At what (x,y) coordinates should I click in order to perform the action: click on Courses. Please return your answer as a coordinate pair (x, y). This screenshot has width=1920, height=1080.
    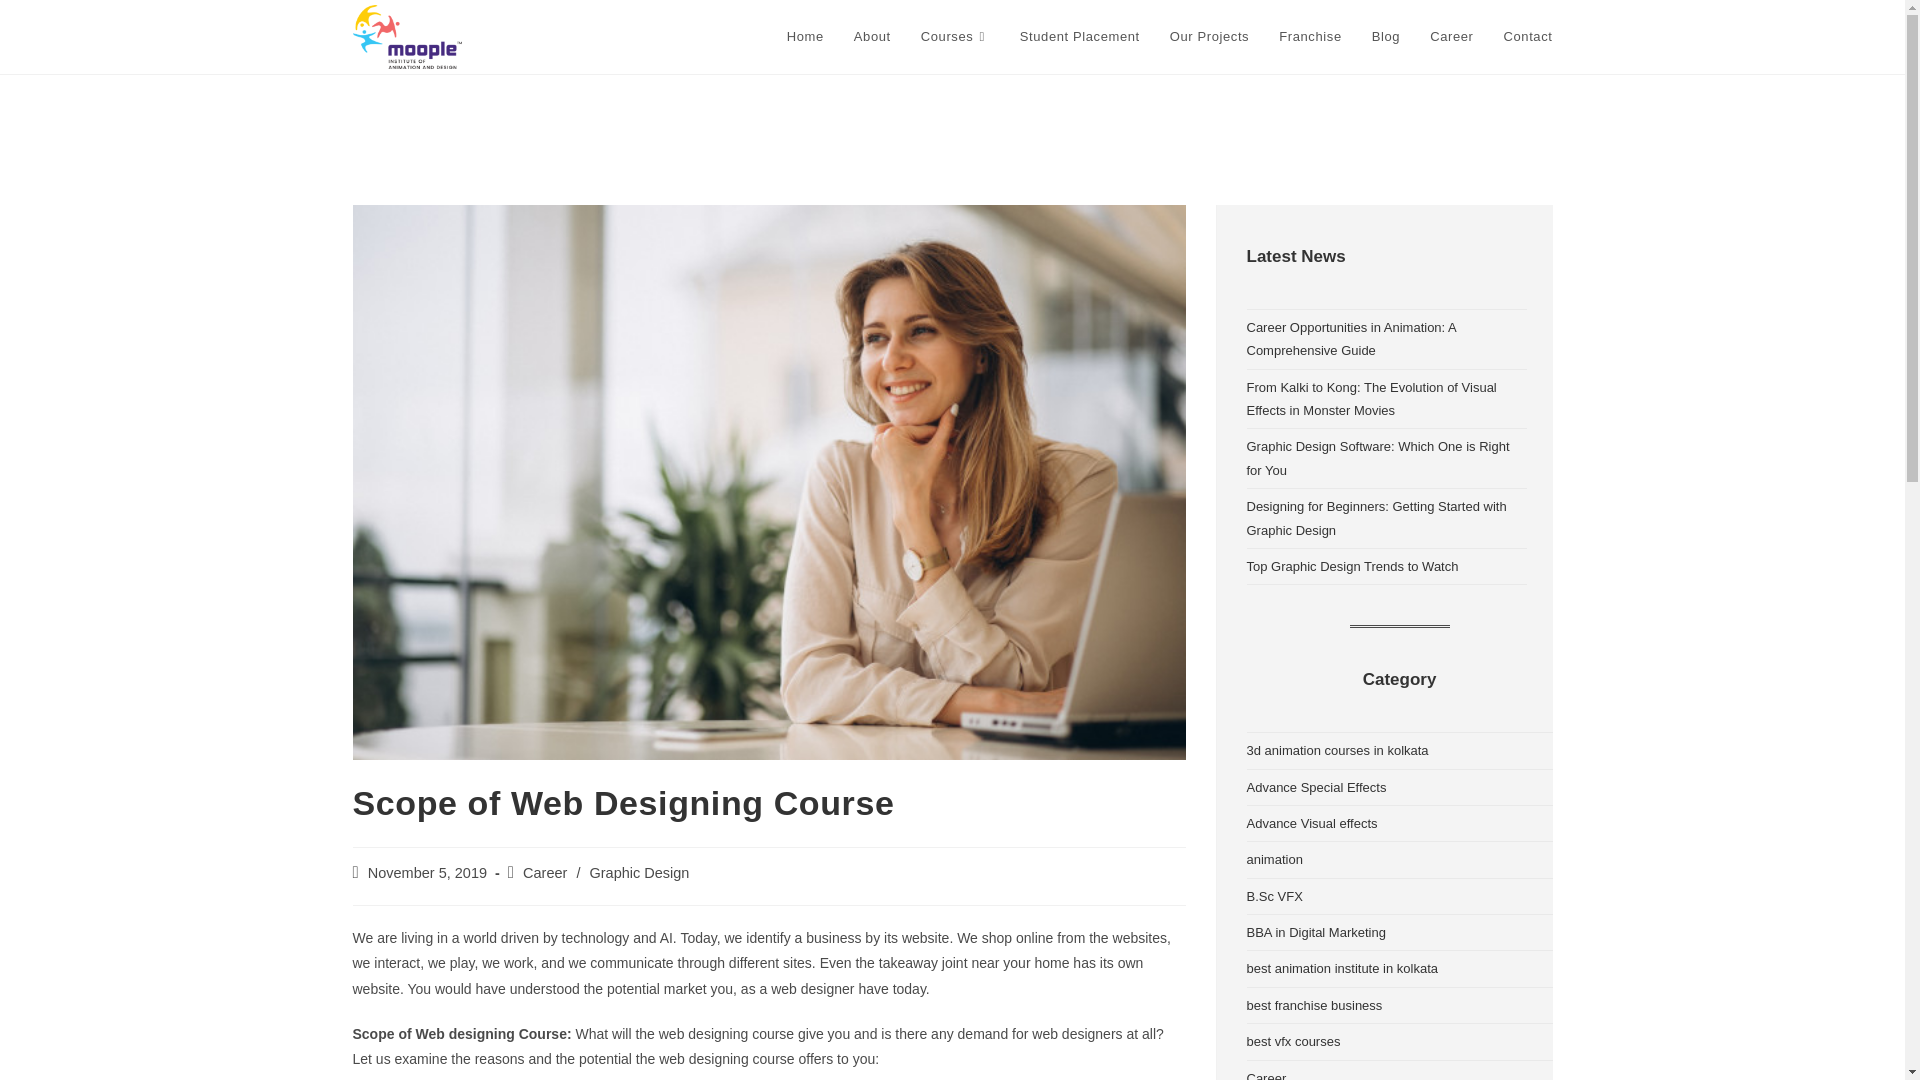
    Looking at the image, I should click on (955, 37).